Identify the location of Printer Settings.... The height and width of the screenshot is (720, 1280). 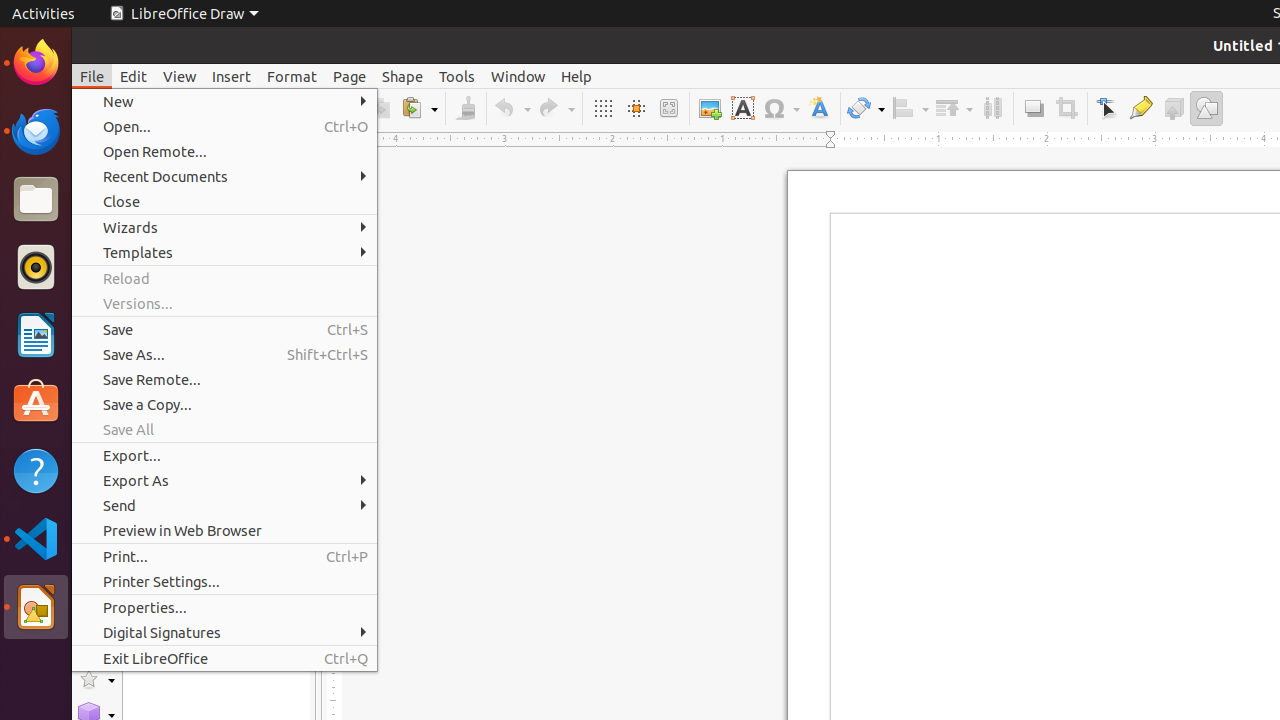
(224, 582).